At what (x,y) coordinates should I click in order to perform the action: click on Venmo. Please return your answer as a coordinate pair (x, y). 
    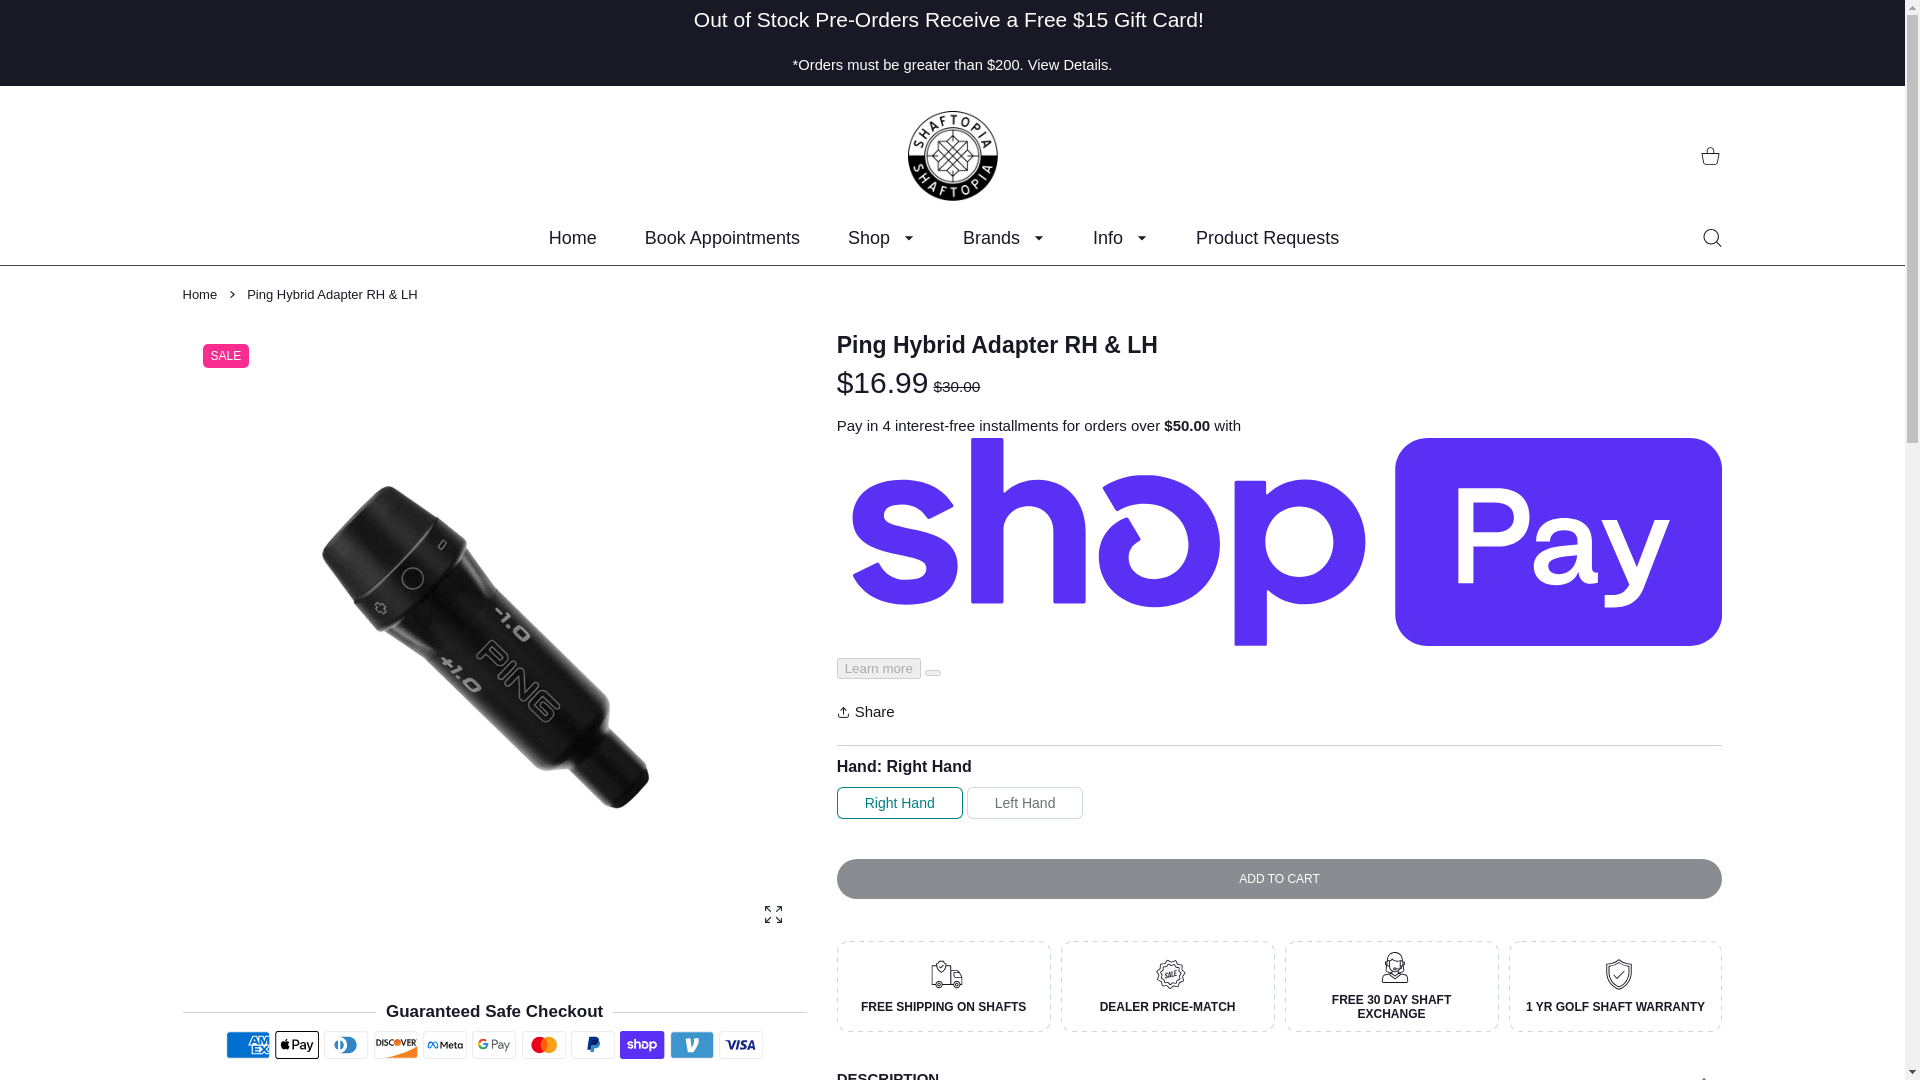
    Looking at the image, I should click on (692, 1045).